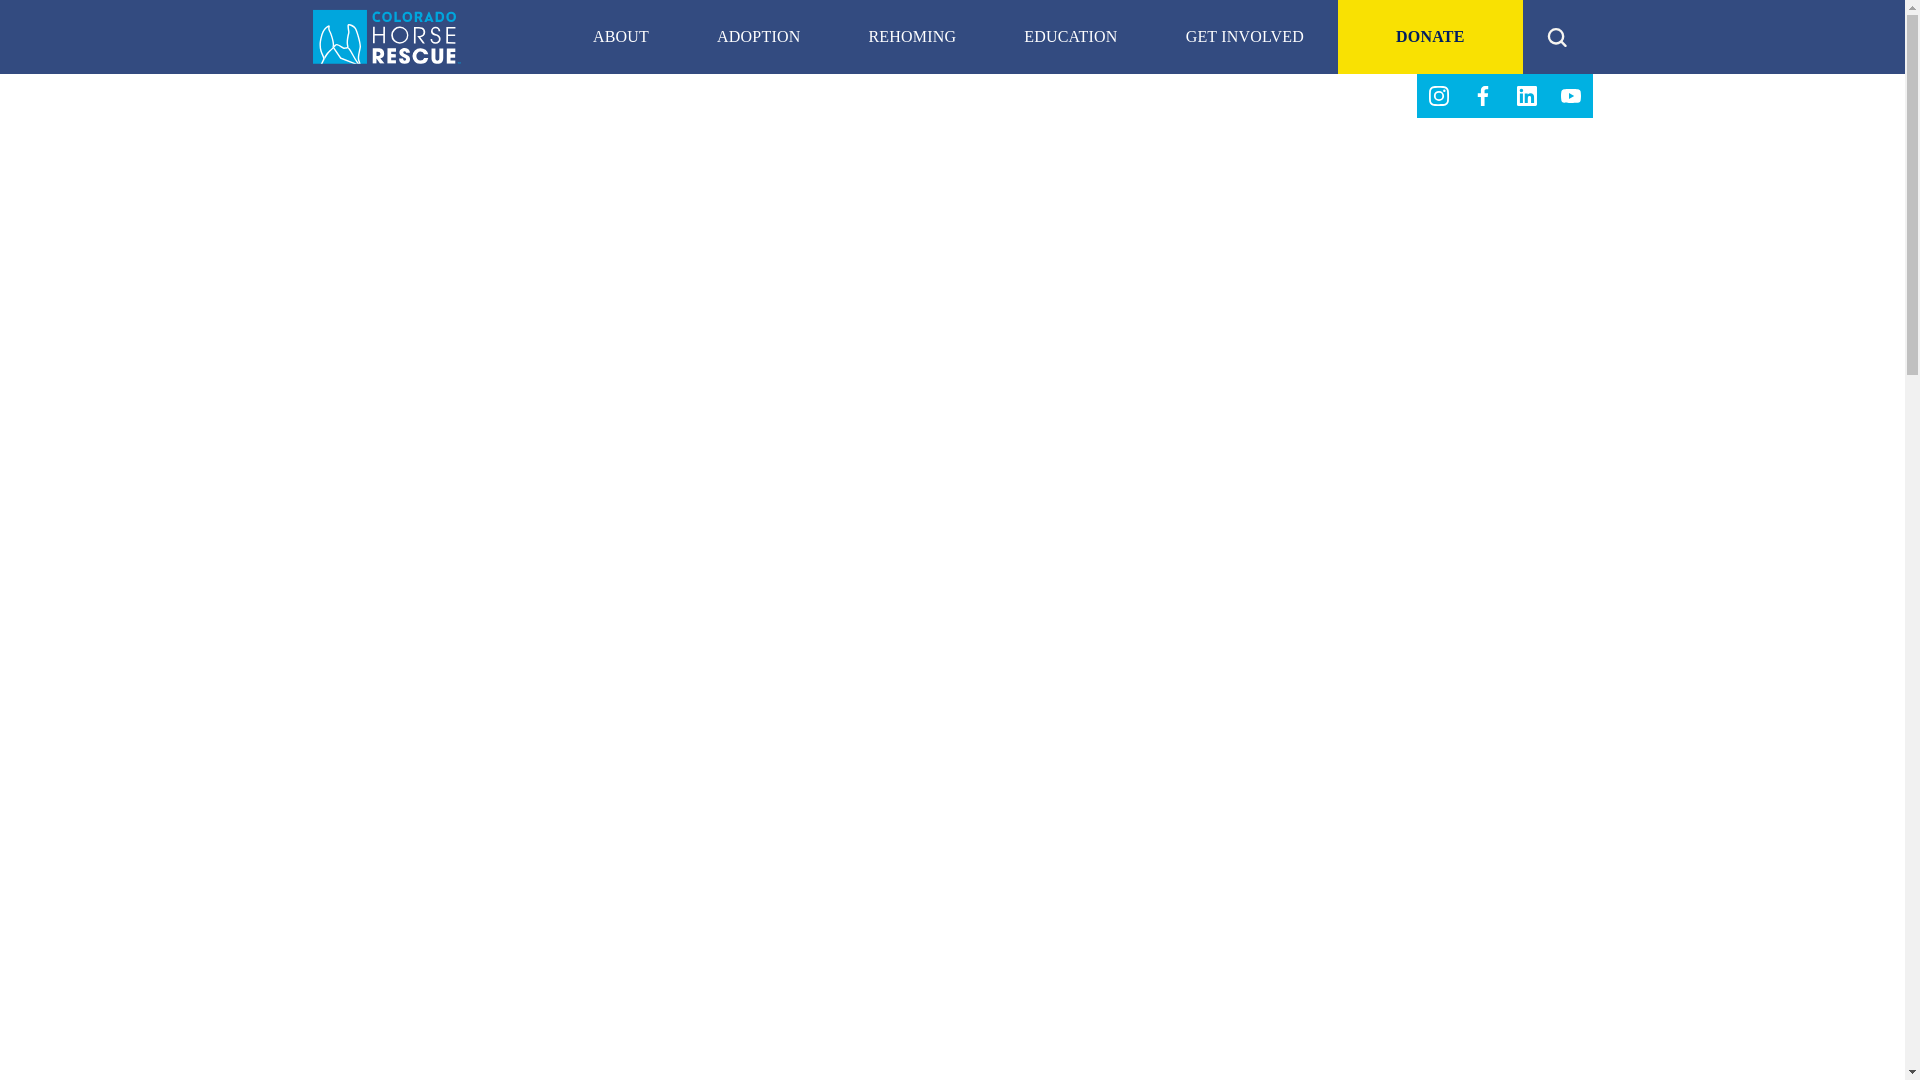  What do you see at coordinates (1430, 37) in the screenshot?
I see `DONATE` at bounding box center [1430, 37].